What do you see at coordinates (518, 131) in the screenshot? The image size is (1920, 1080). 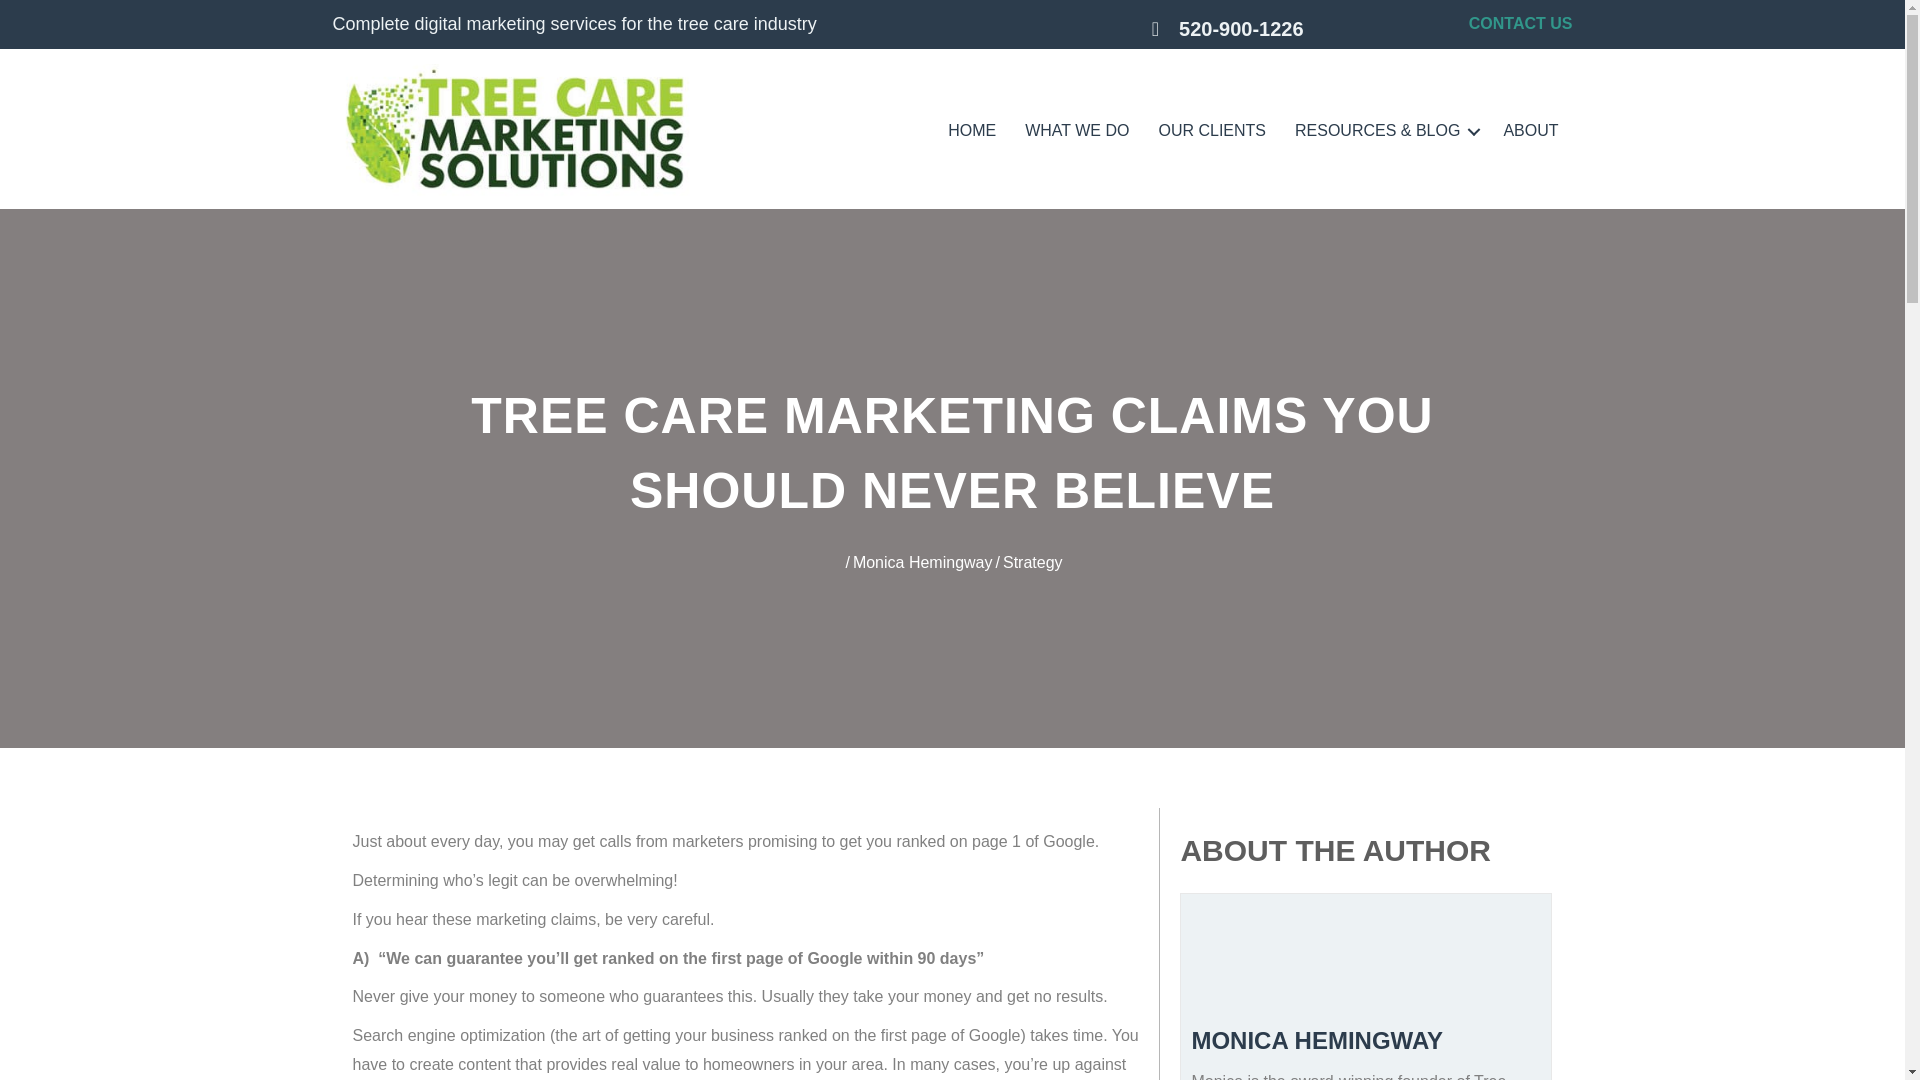 I see `Tree-Care-Logo-vMAH-450X164` at bounding box center [518, 131].